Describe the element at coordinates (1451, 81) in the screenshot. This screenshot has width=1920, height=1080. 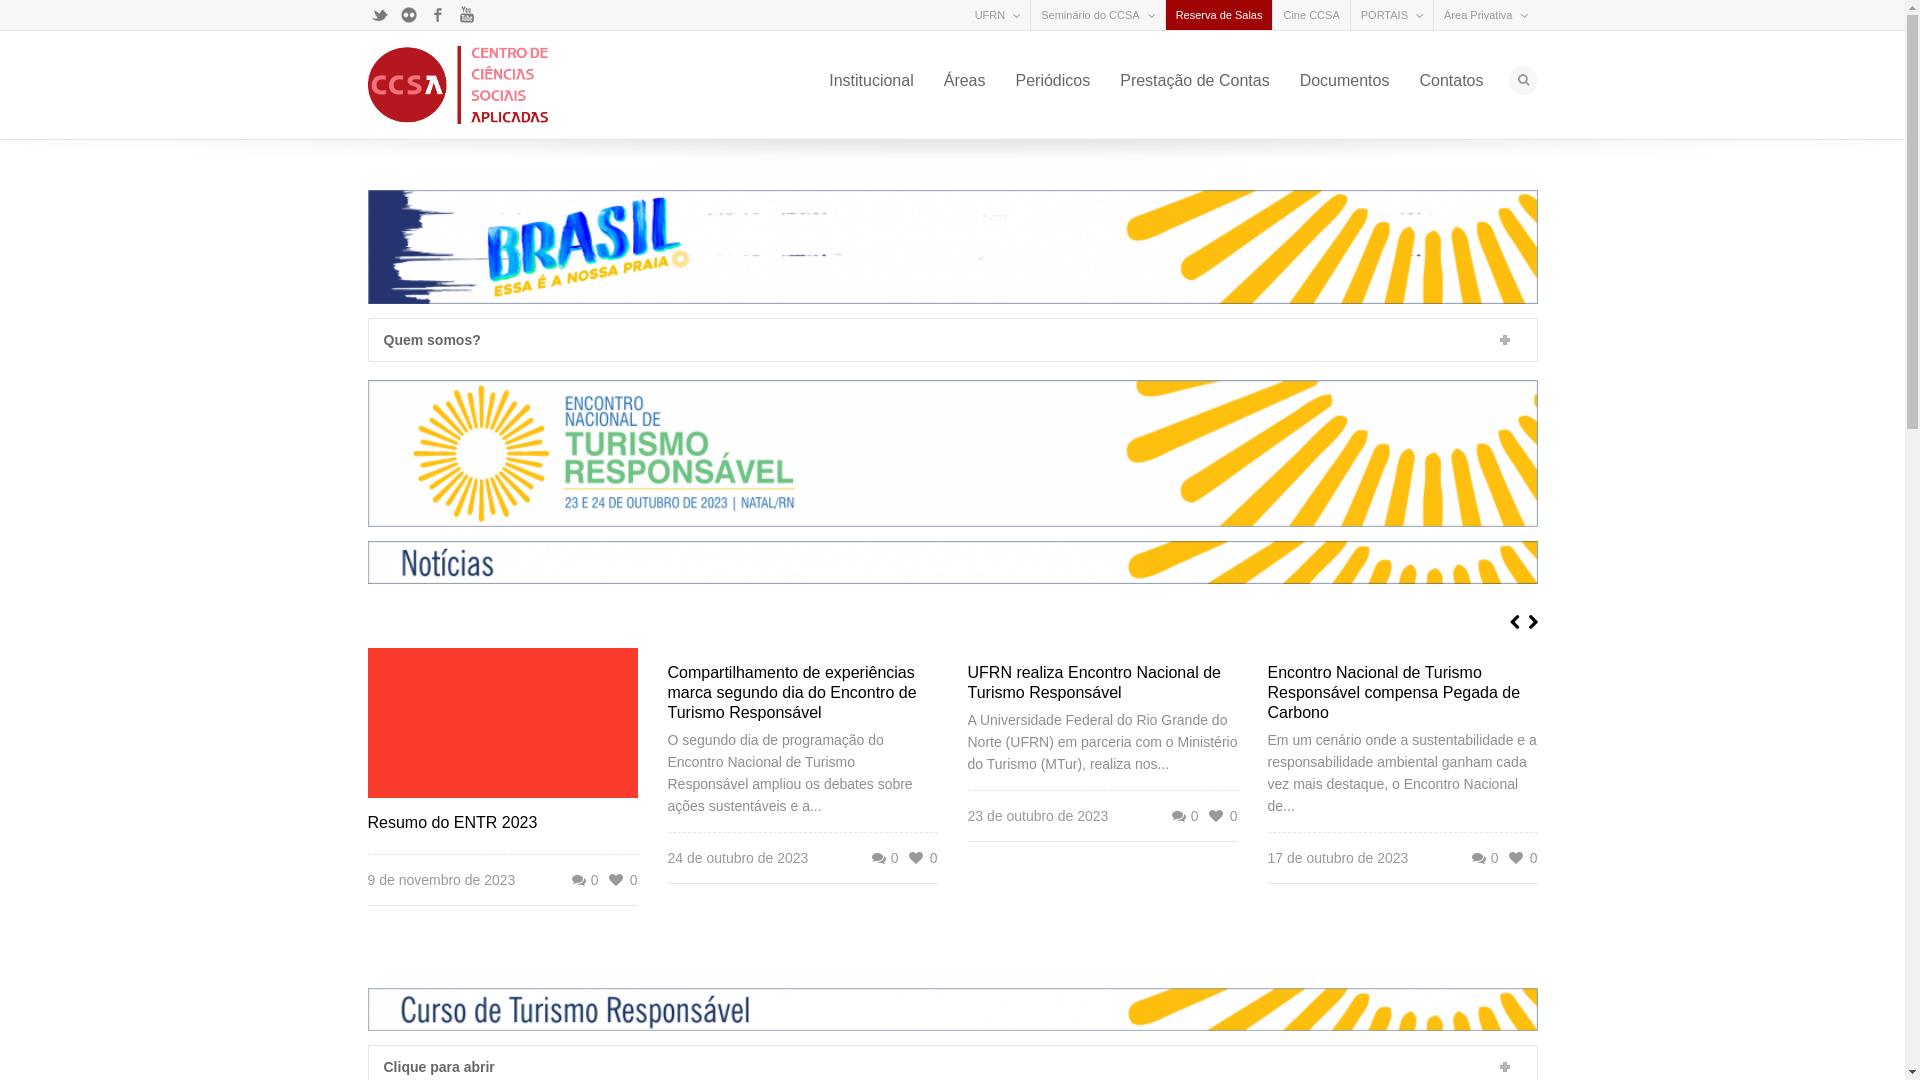
I see `Contatos` at that location.